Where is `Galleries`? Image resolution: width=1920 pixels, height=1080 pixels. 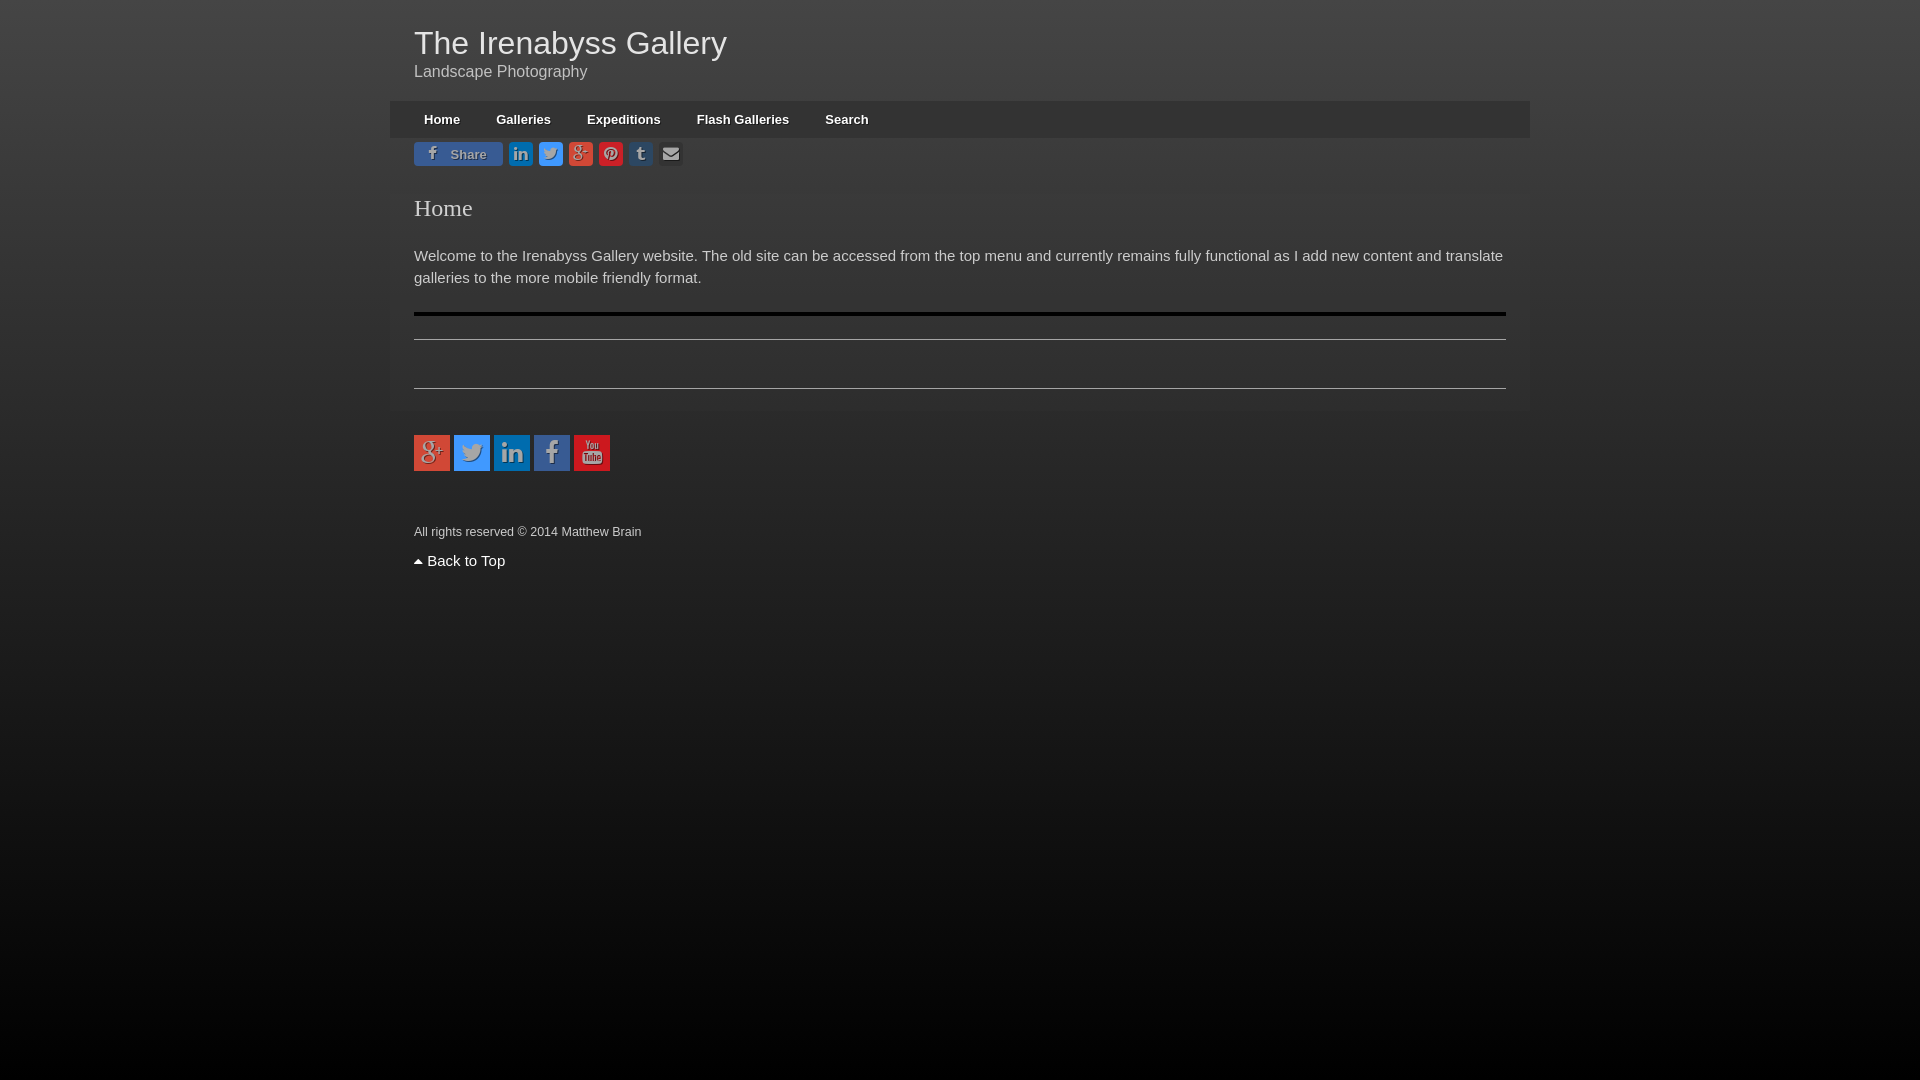 Galleries is located at coordinates (524, 120).